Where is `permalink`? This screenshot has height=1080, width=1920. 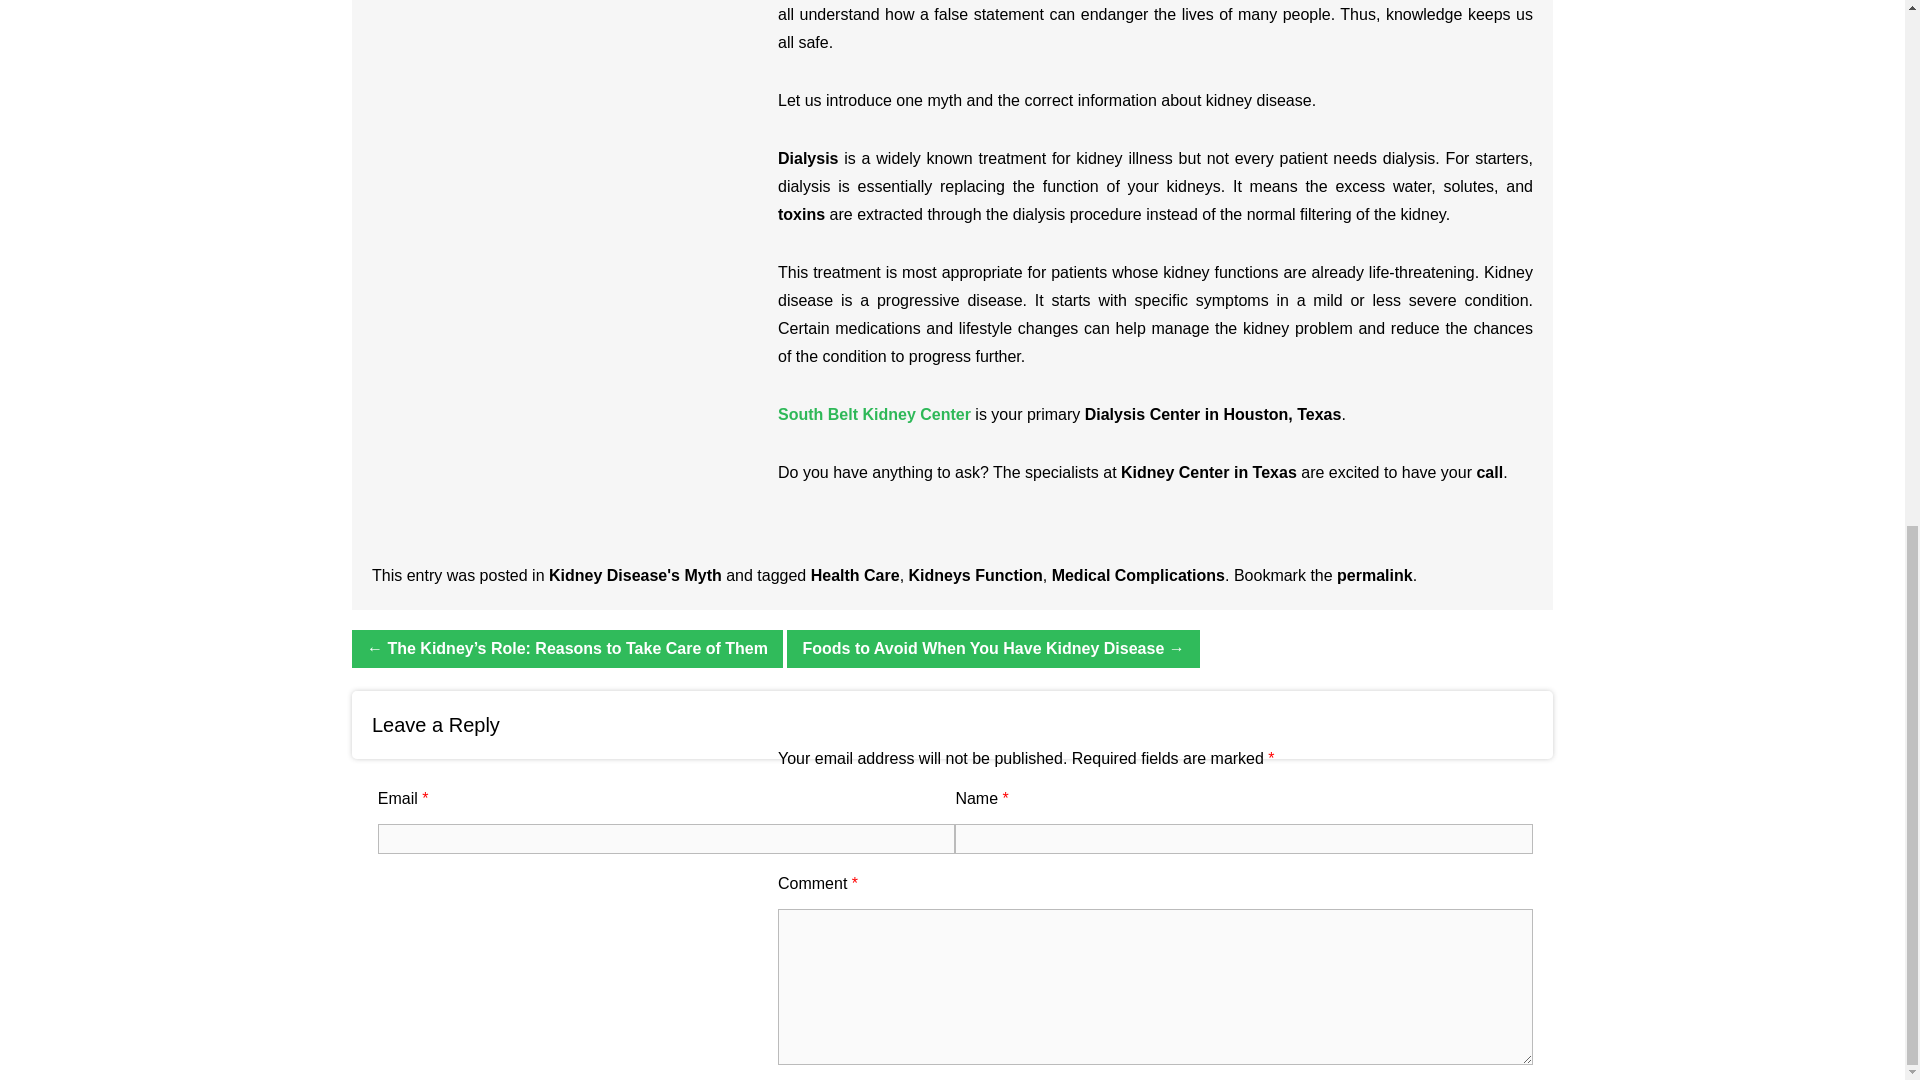 permalink is located at coordinates (1374, 576).